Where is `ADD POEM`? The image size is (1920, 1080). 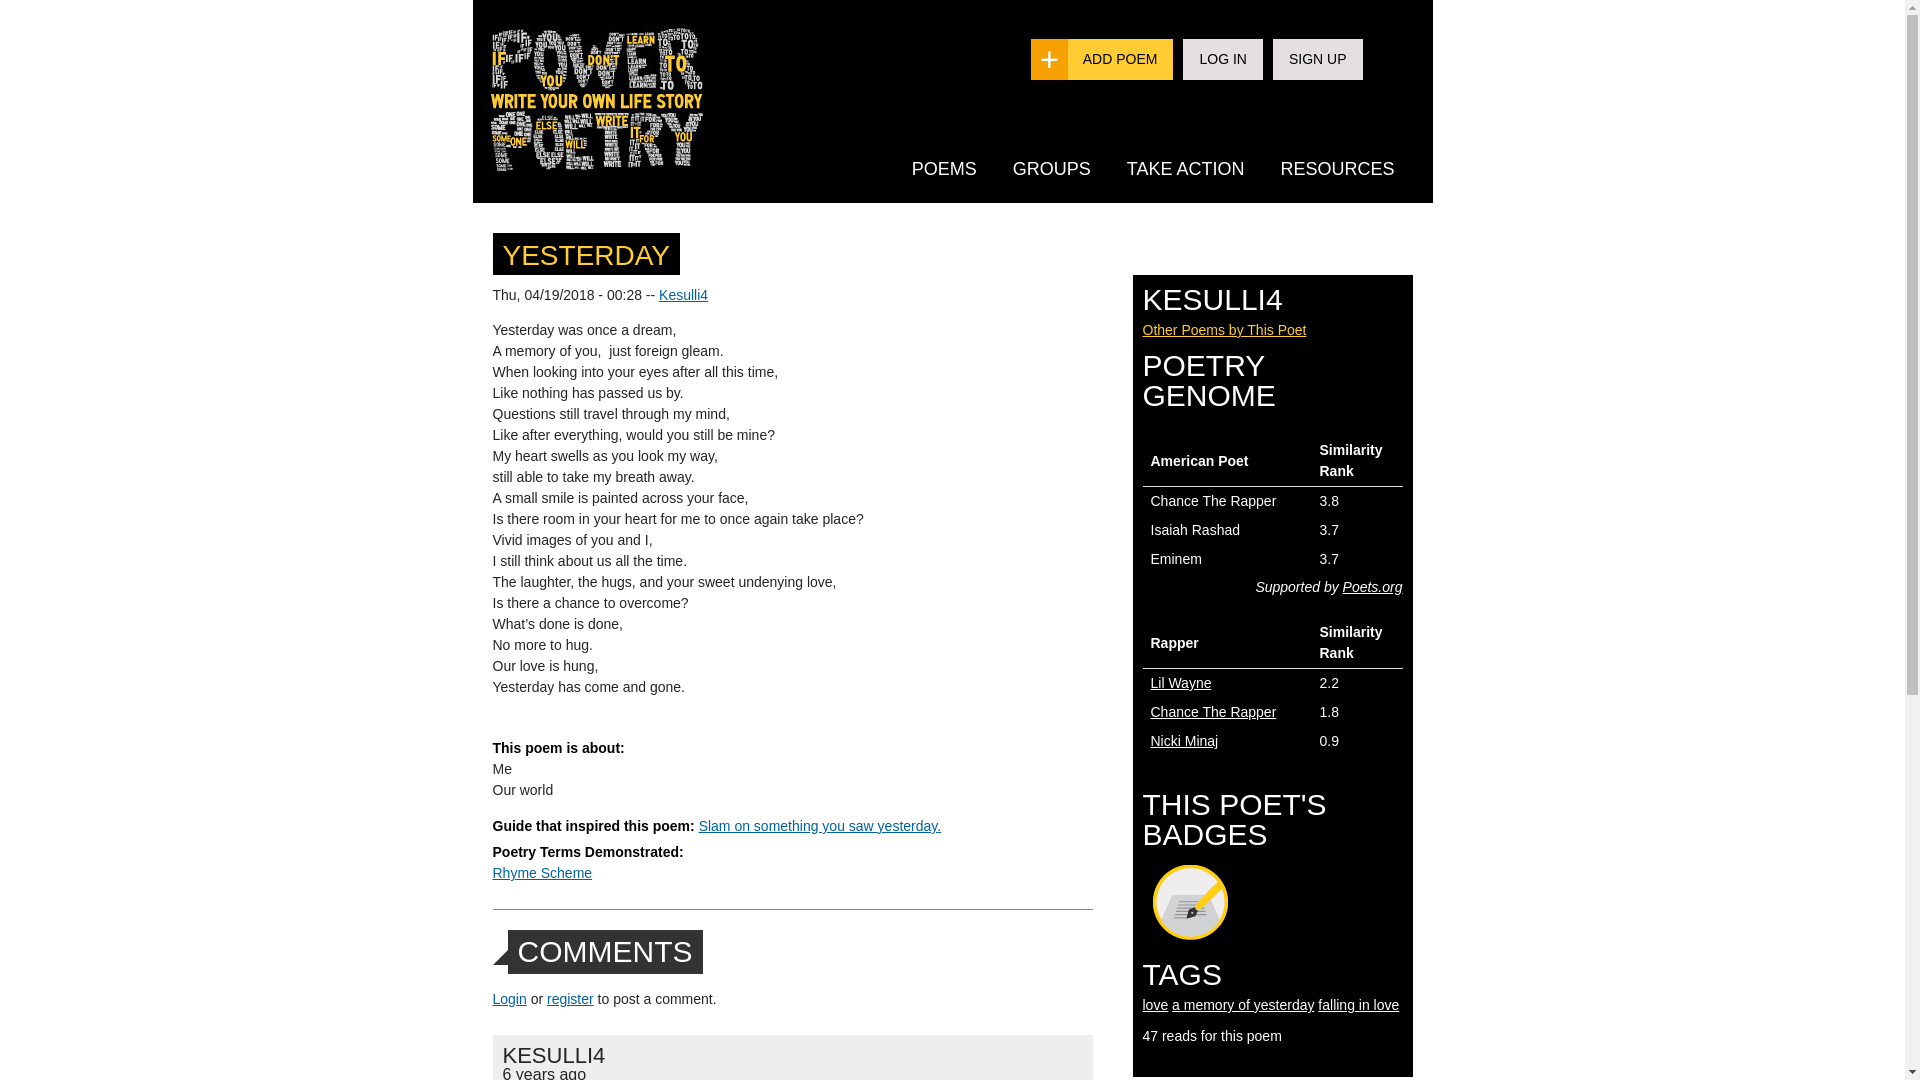
ADD POEM is located at coordinates (1120, 58).